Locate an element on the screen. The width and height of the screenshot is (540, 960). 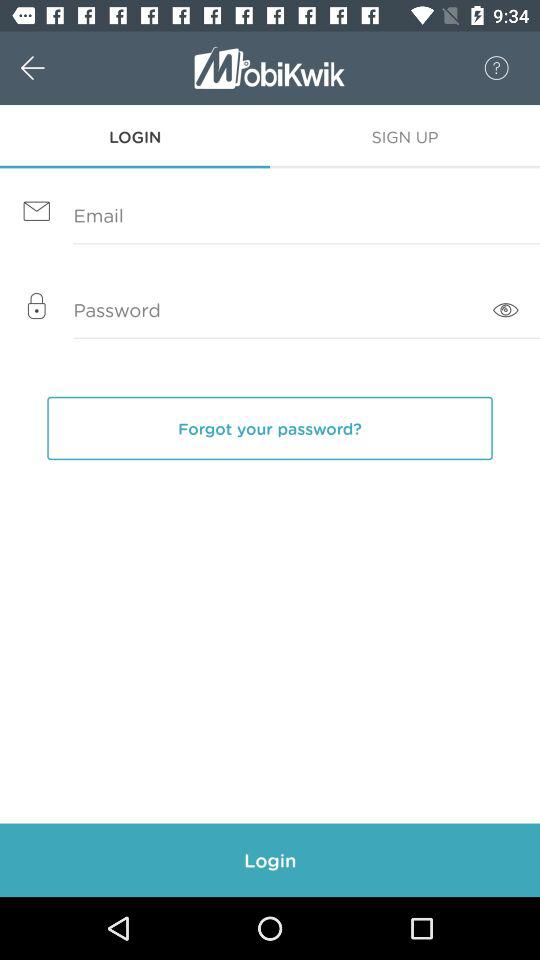
tap the item next to the y is located at coordinates (506, 310).